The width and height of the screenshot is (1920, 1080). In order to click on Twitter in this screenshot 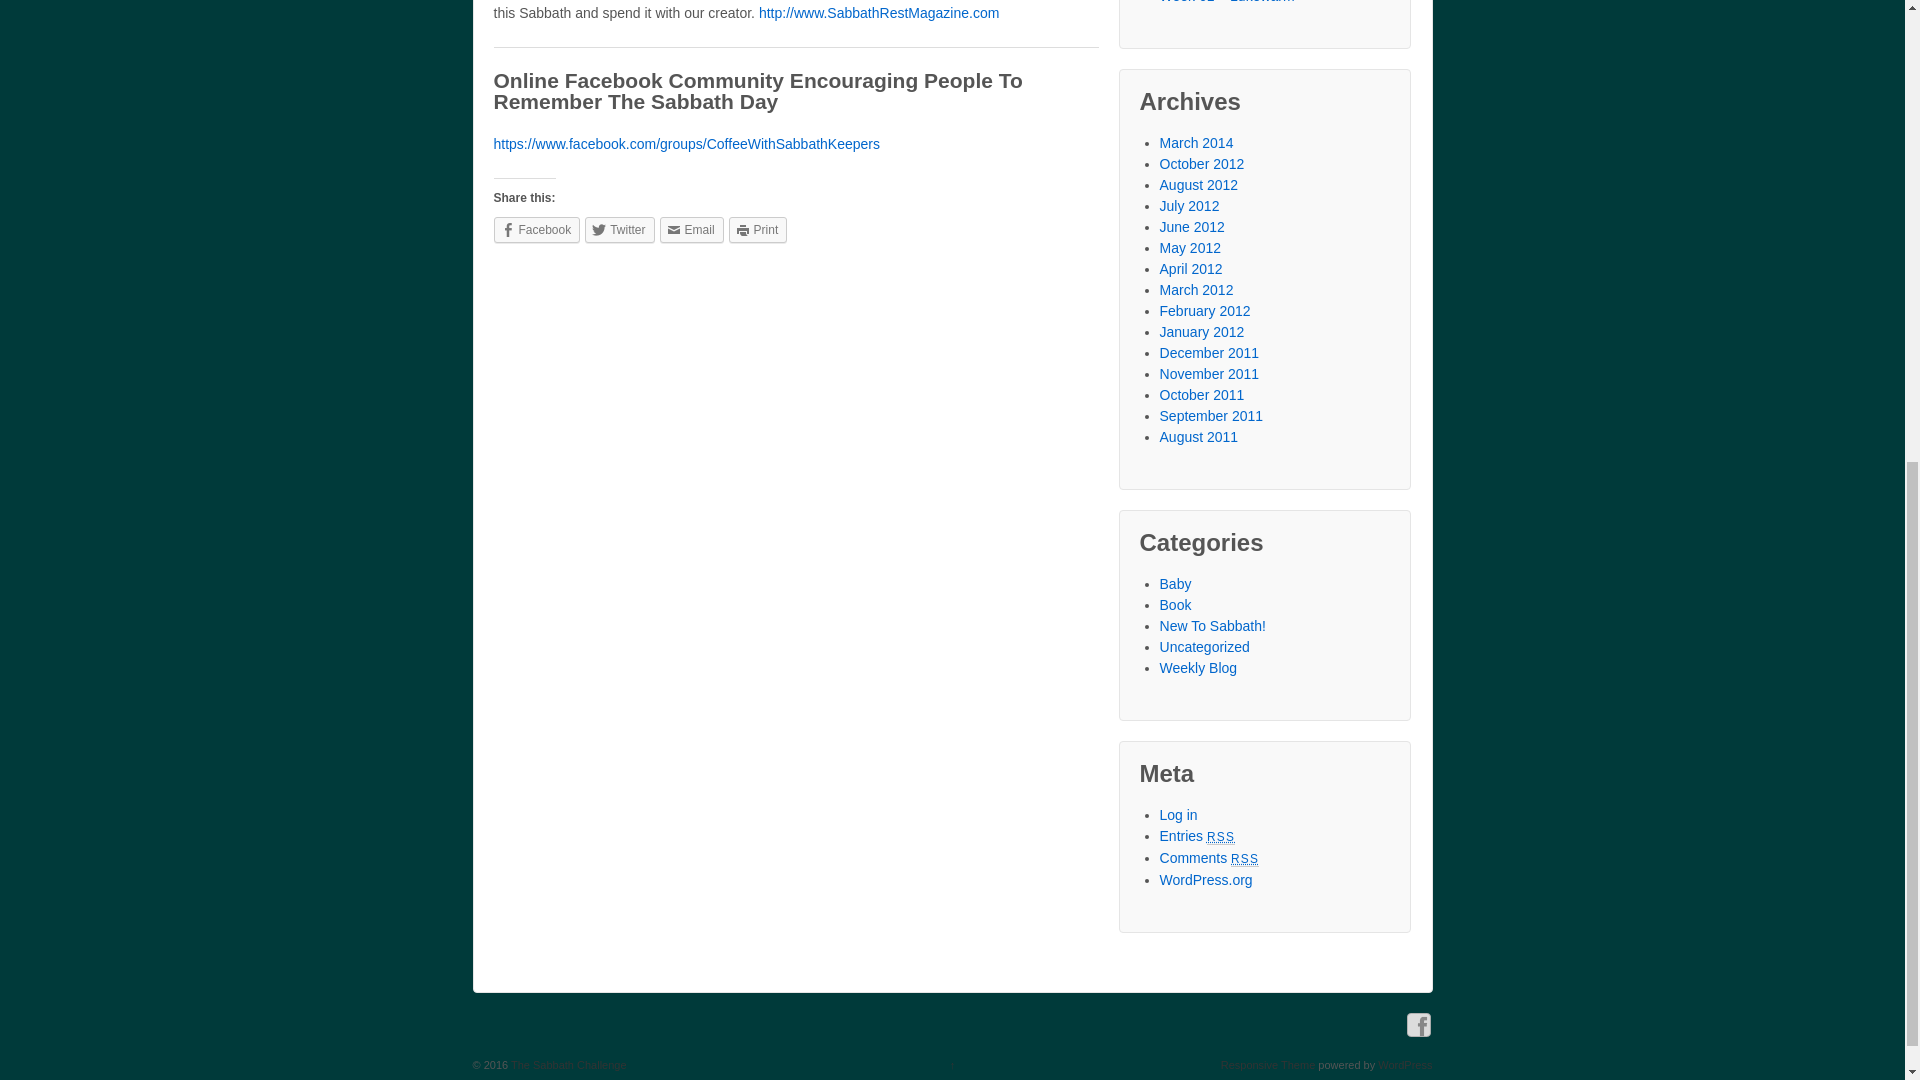, I will do `click(620, 230)`.